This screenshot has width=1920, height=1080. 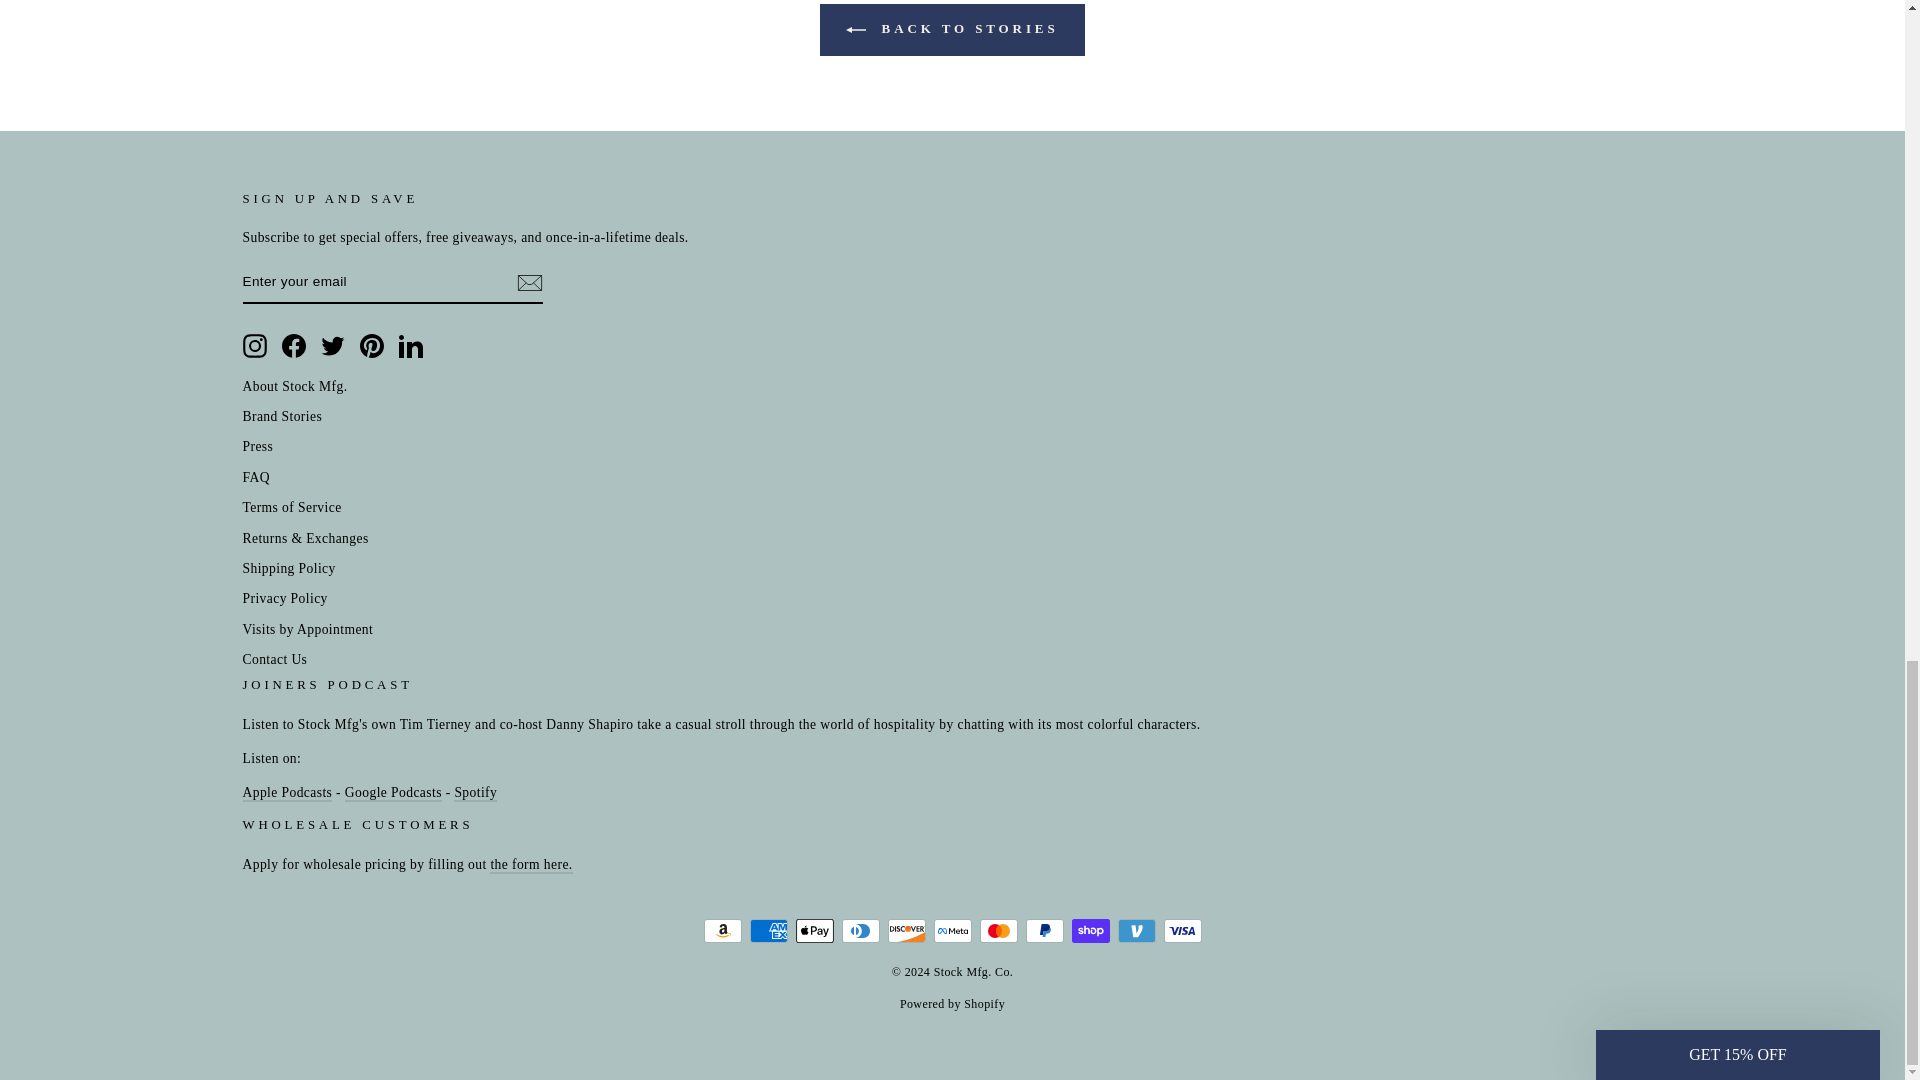 I want to click on Stock Mfg. Co. on Facebook, so click(x=294, y=344).